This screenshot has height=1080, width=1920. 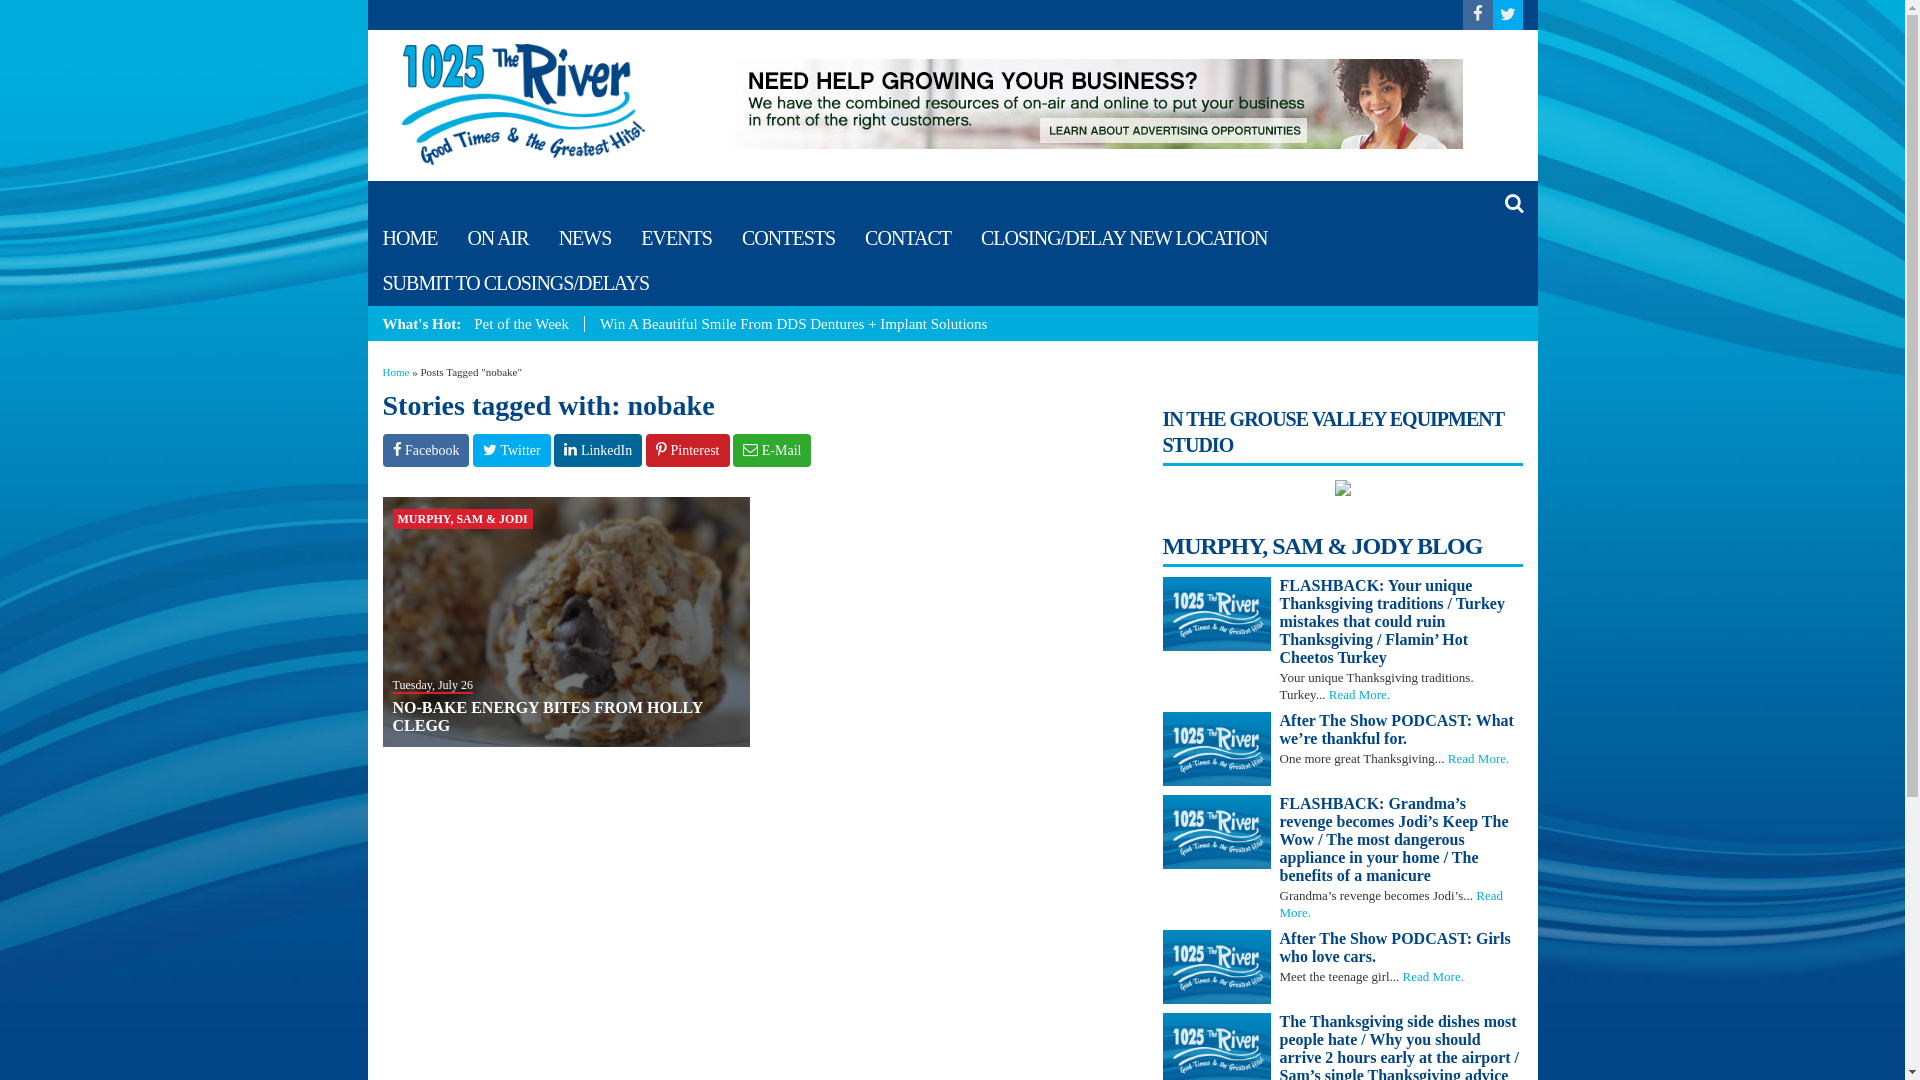 What do you see at coordinates (772, 450) in the screenshot?
I see `E-Mail` at bounding box center [772, 450].